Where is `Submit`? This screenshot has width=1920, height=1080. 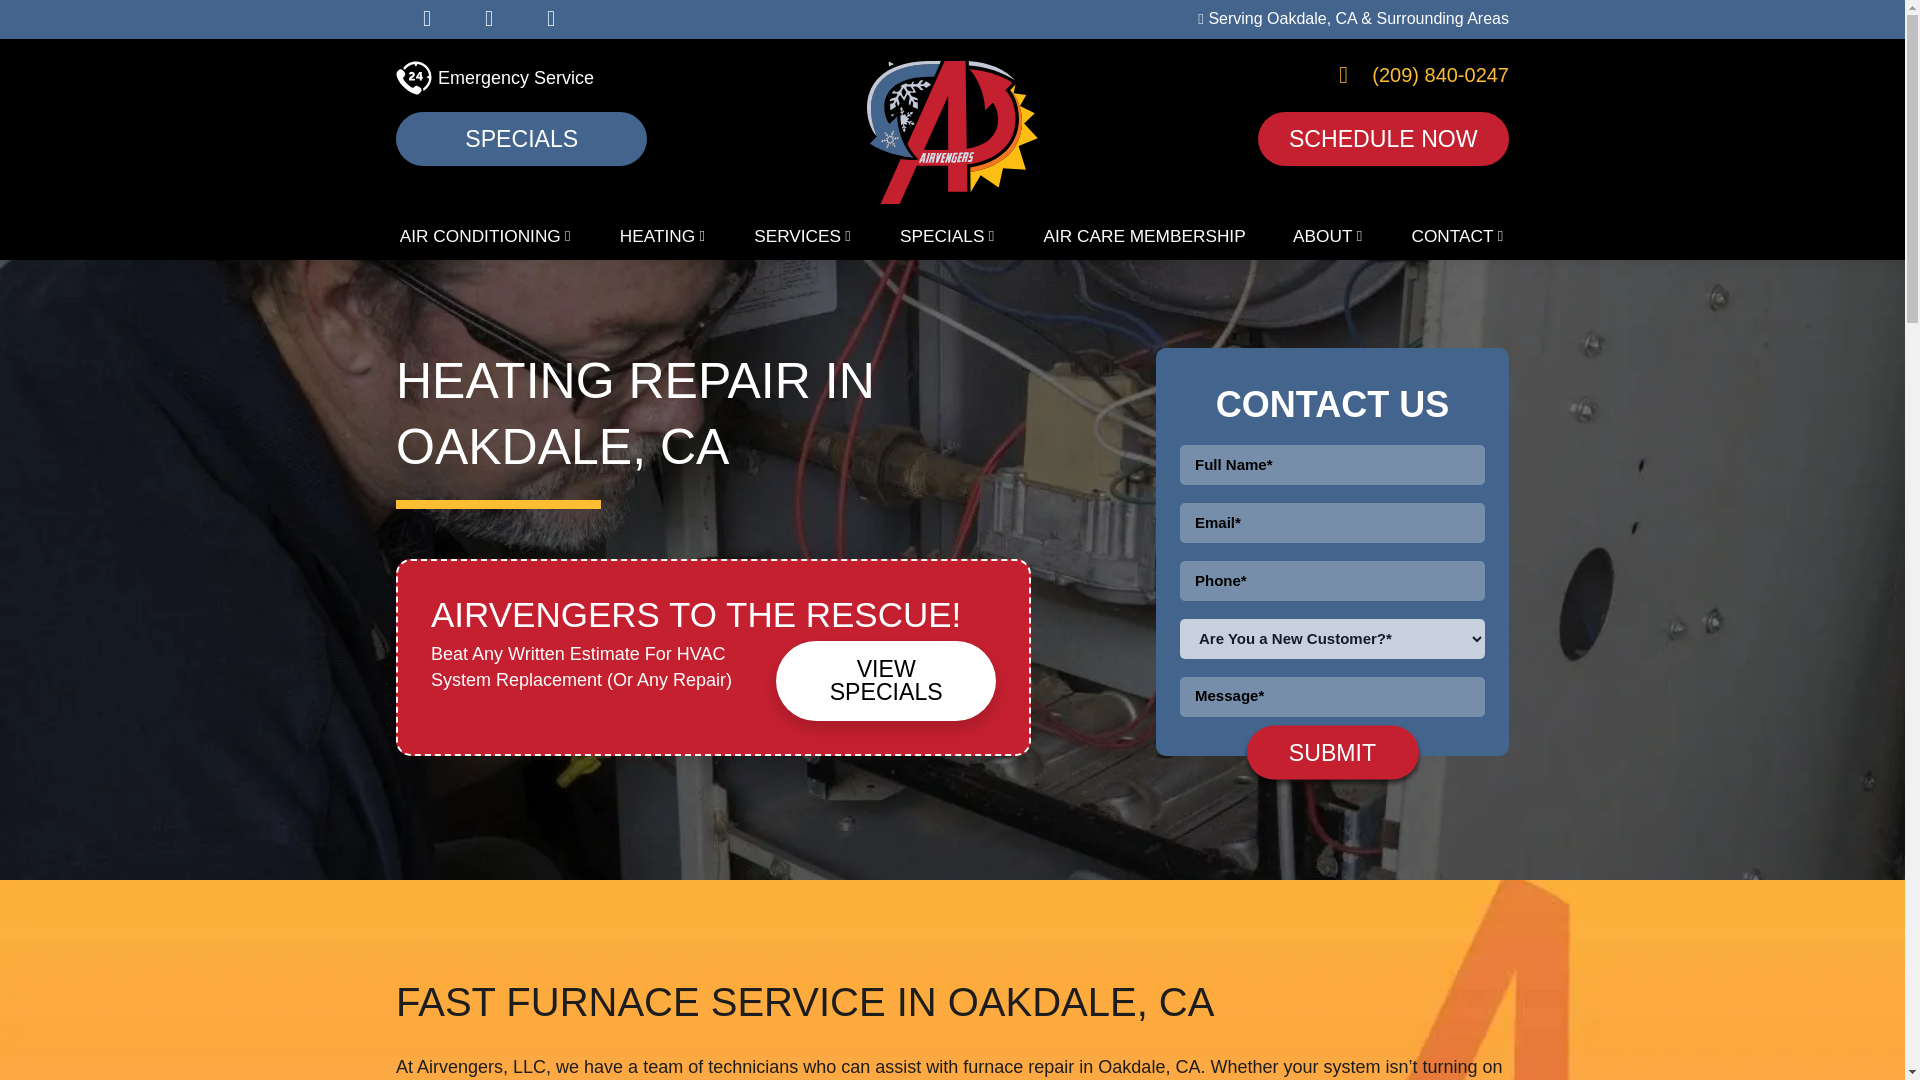
Submit is located at coordinates (1332, 752).